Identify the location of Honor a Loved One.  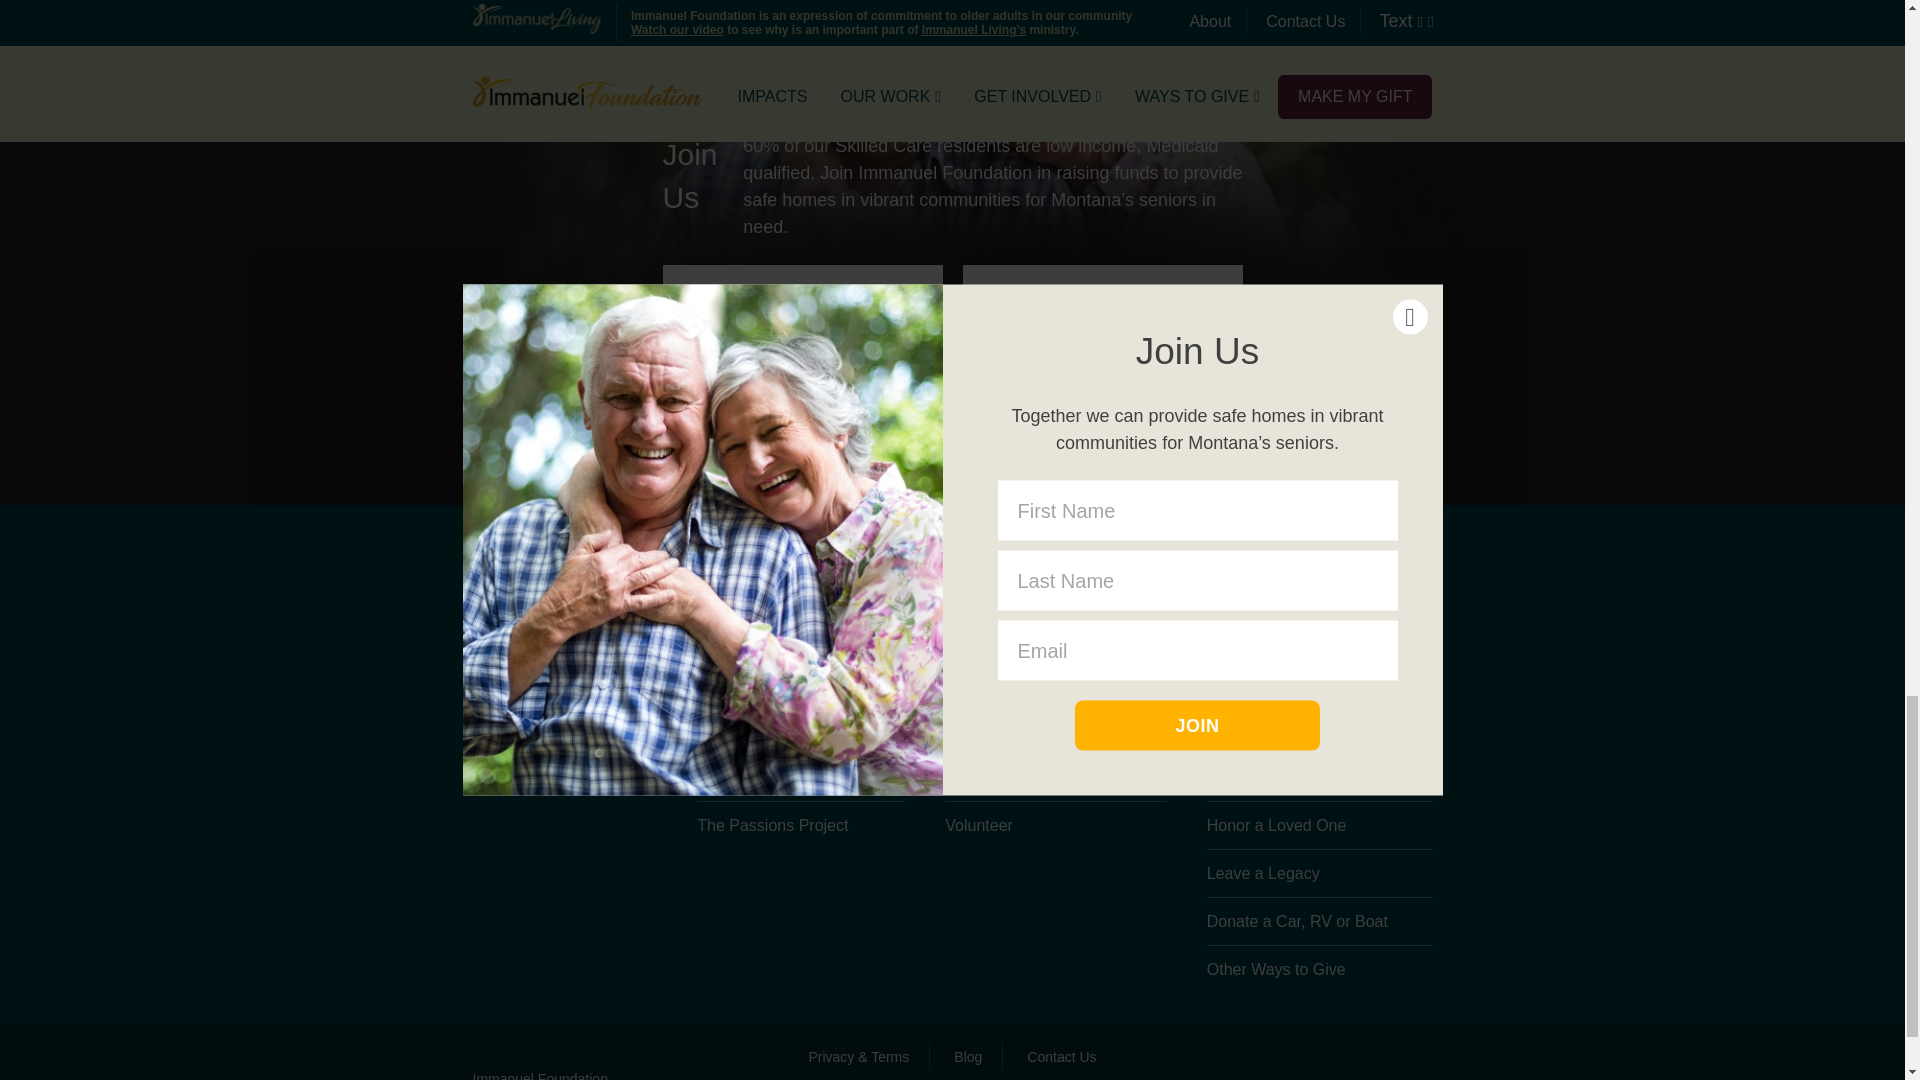
(1320, 830).